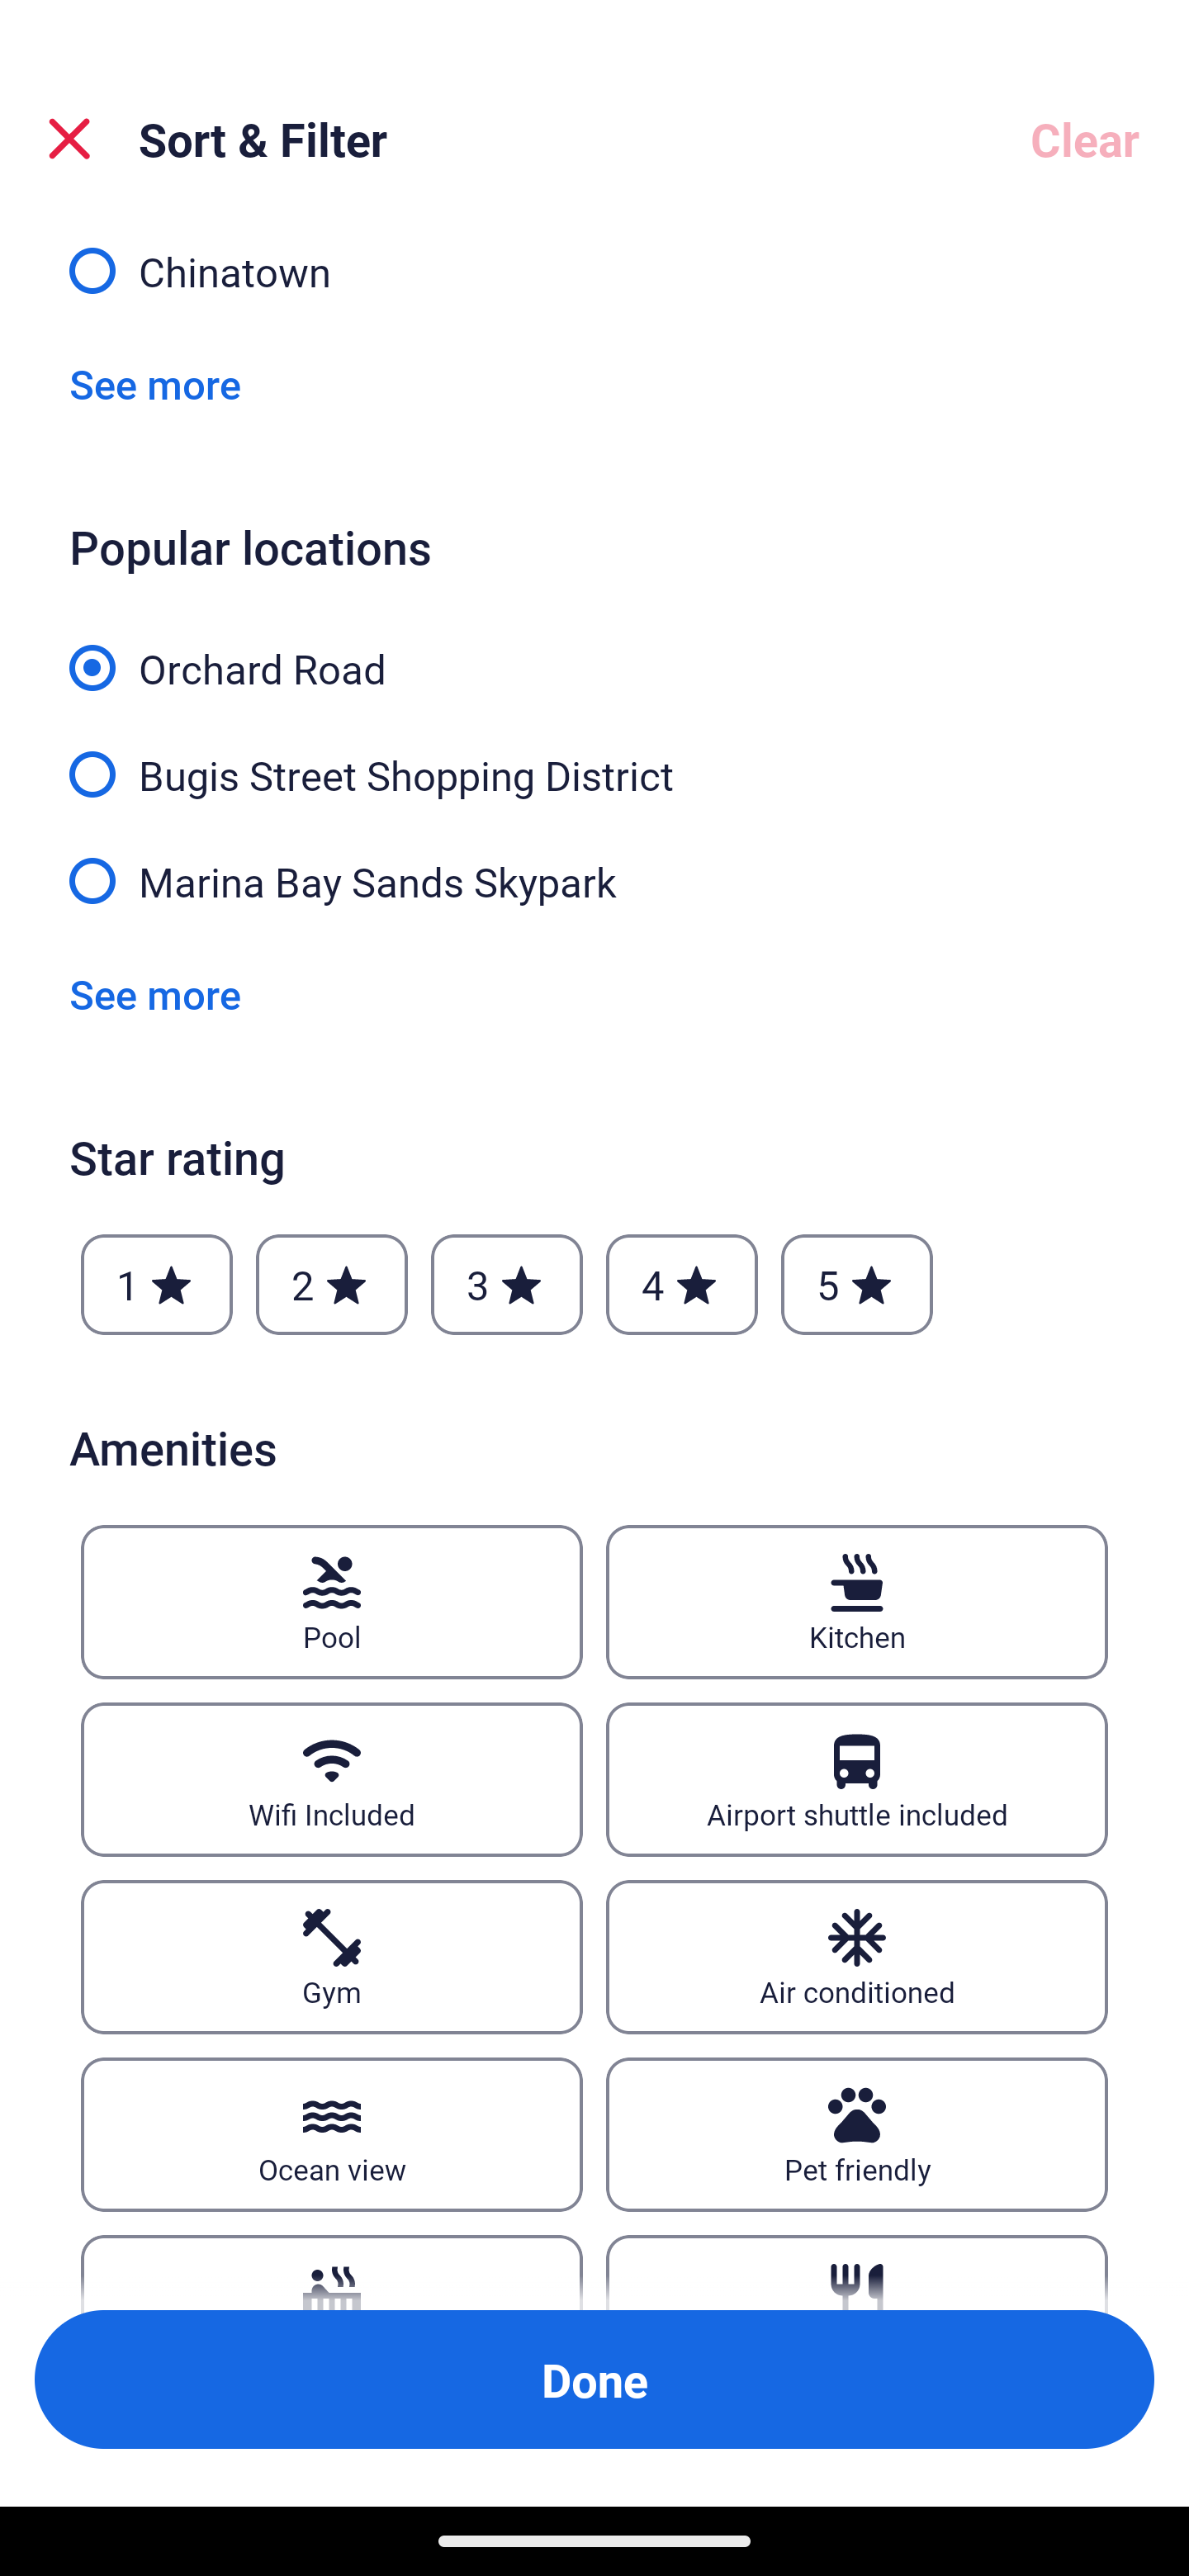 This screenshot has height=2576, width=1189. Describe the element at coordinates (69, 139) in the screenshot. I see `Close Sort and Filter` at that location.